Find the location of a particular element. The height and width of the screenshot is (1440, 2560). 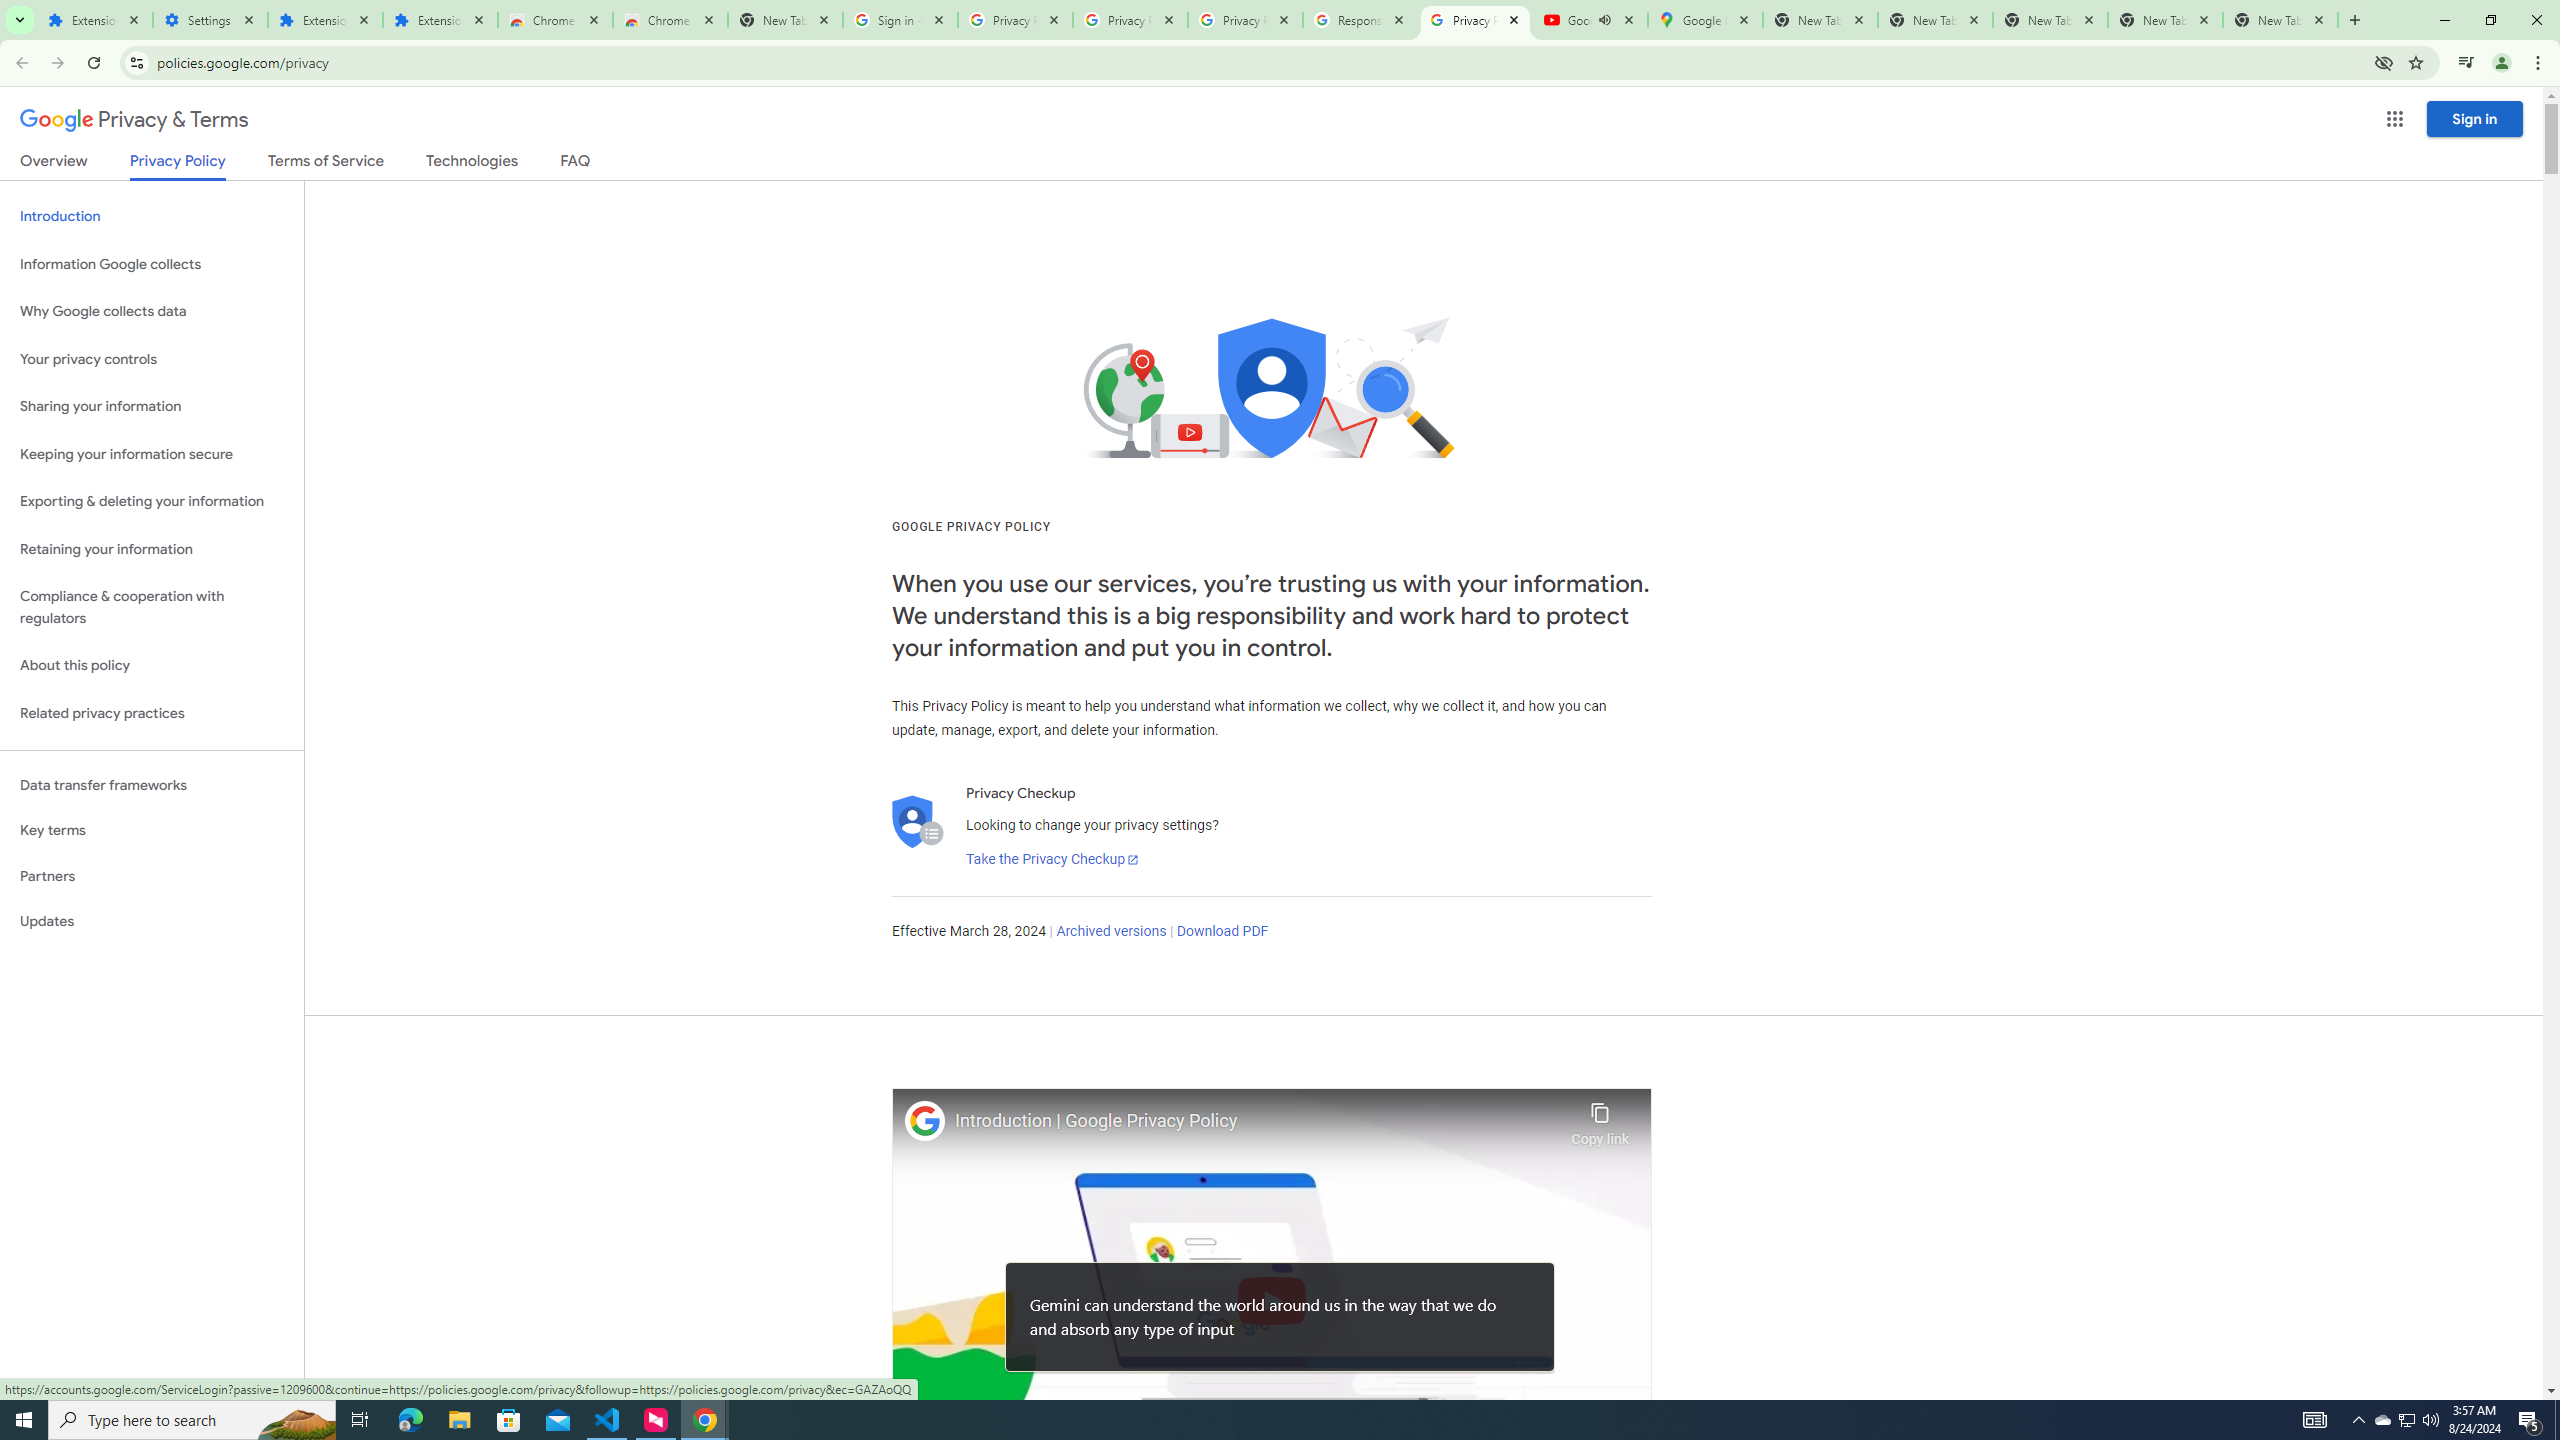

Google Maps is located at coordinates (1704, 20).